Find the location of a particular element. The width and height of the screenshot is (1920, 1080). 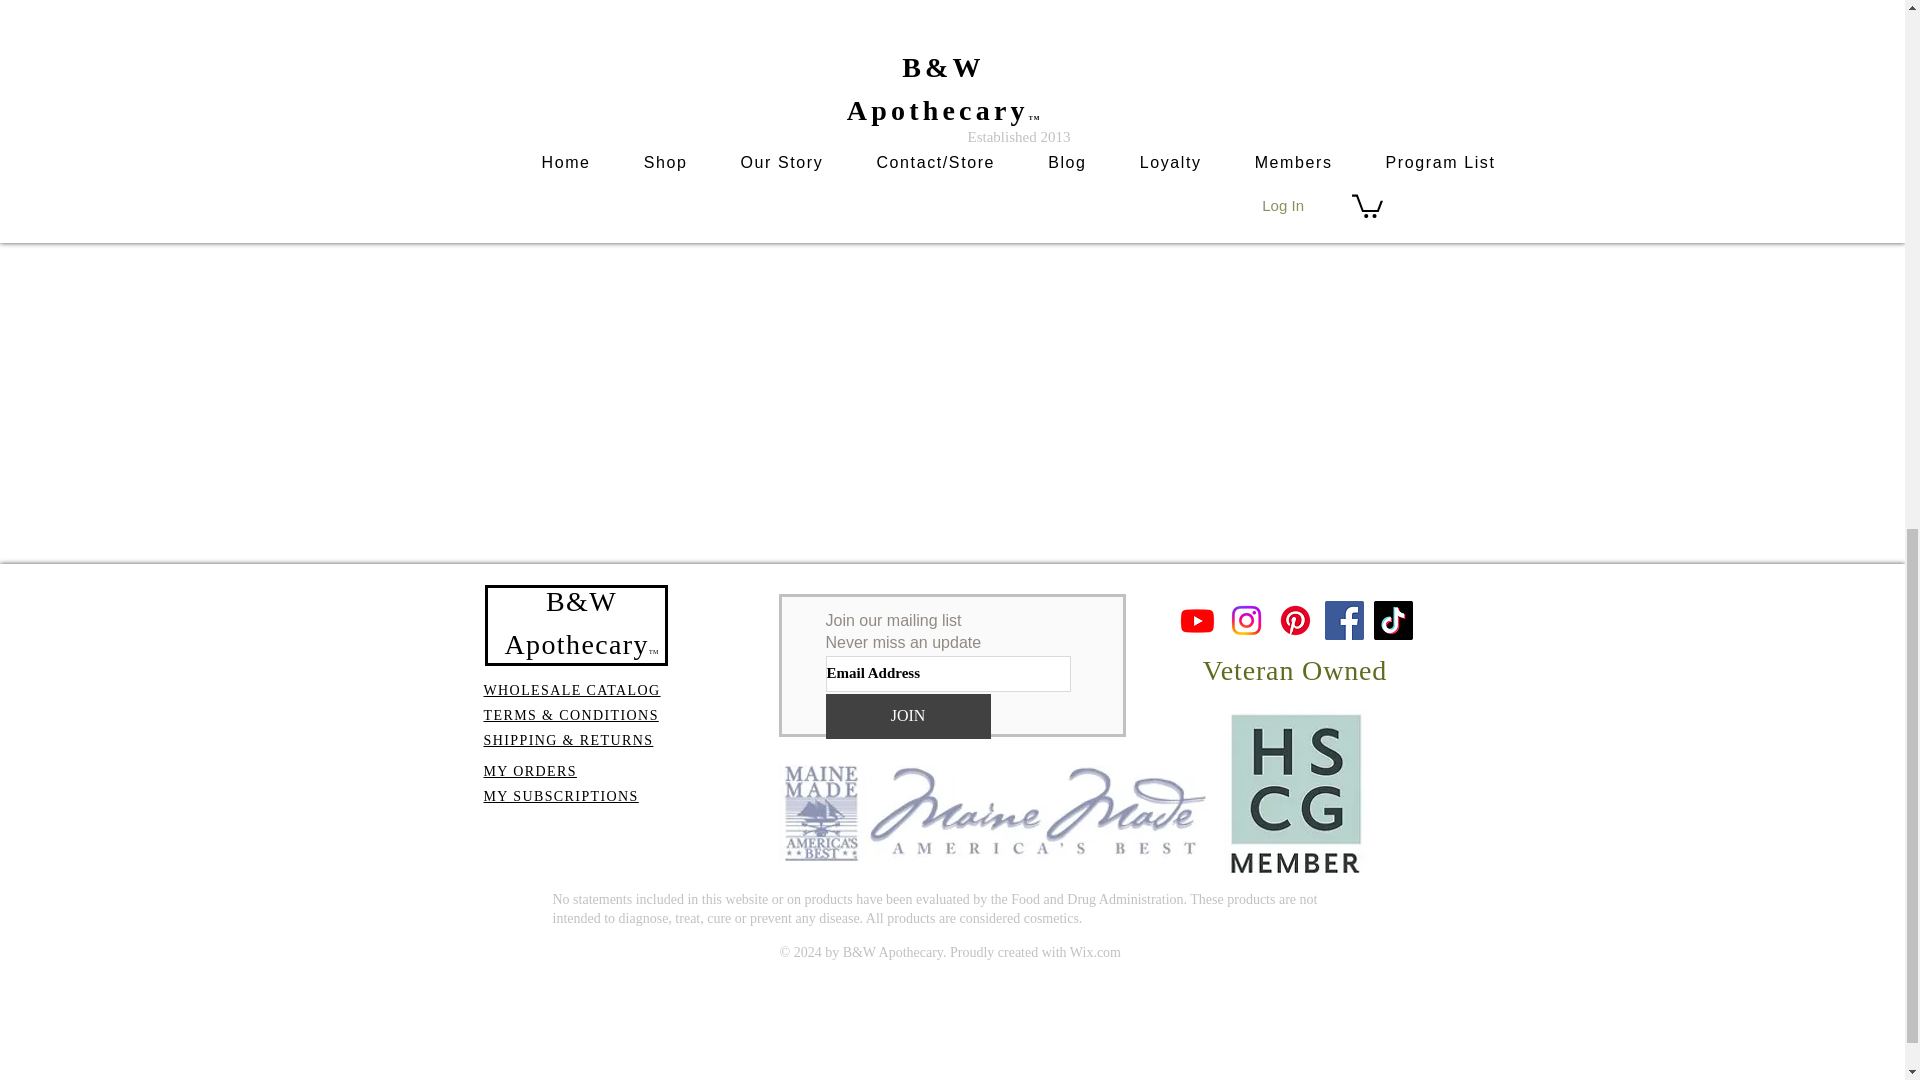

Wix.com is located at coordinates (1095, 952).